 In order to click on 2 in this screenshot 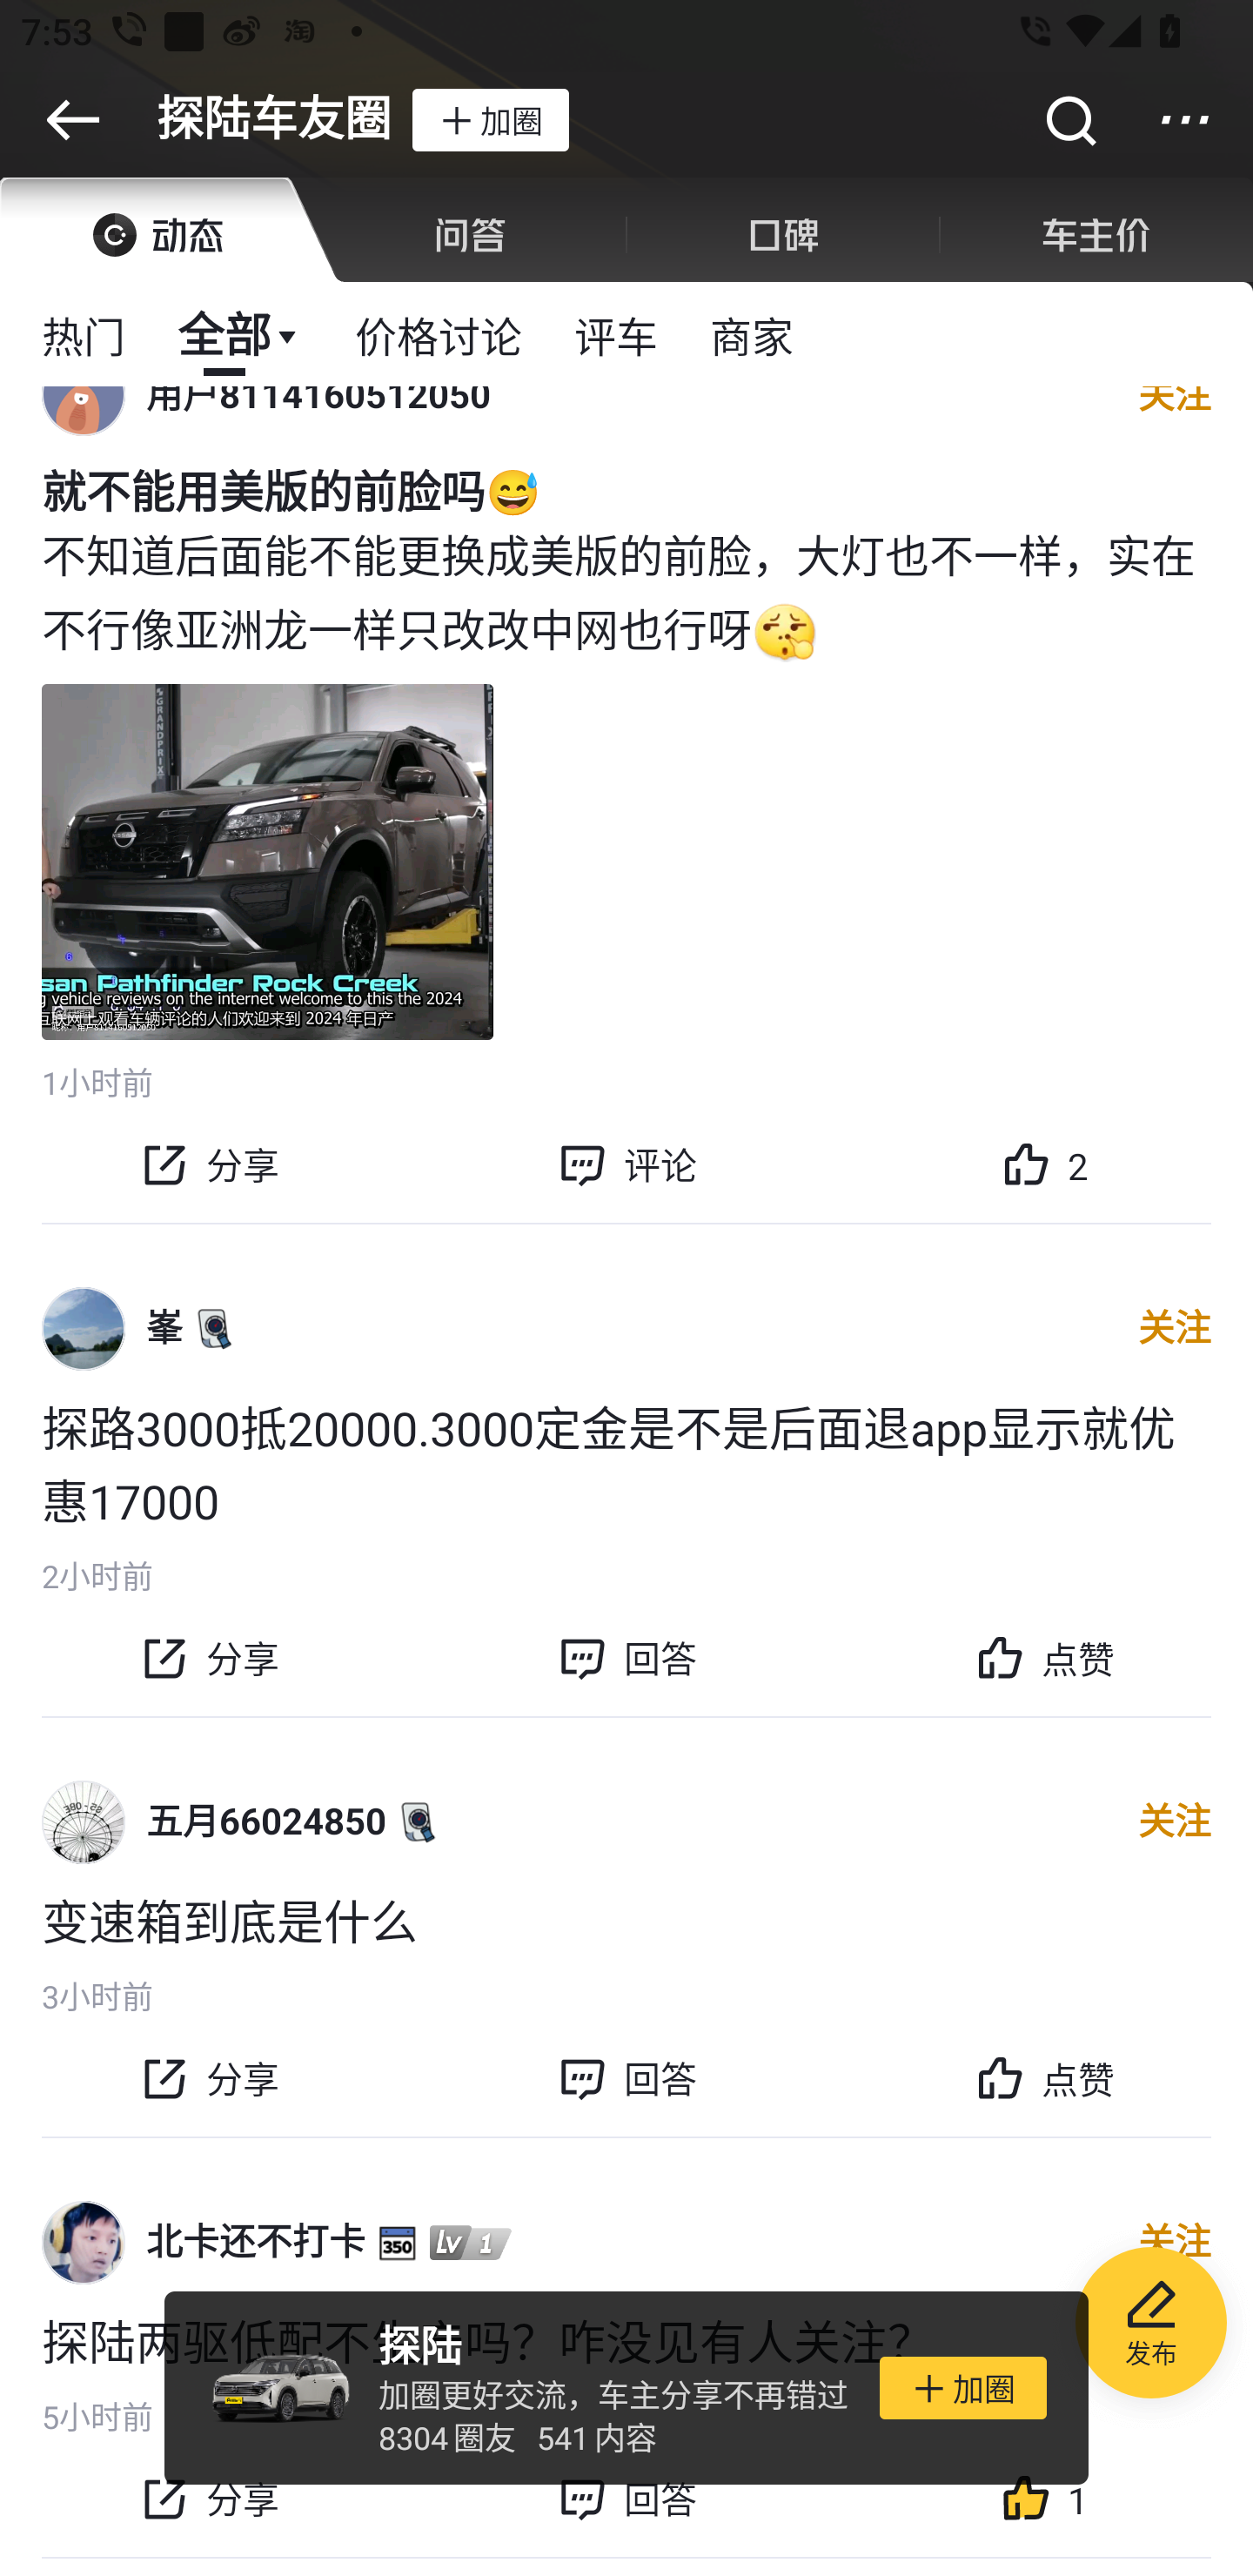, I will do `click(1044, 1165)`.